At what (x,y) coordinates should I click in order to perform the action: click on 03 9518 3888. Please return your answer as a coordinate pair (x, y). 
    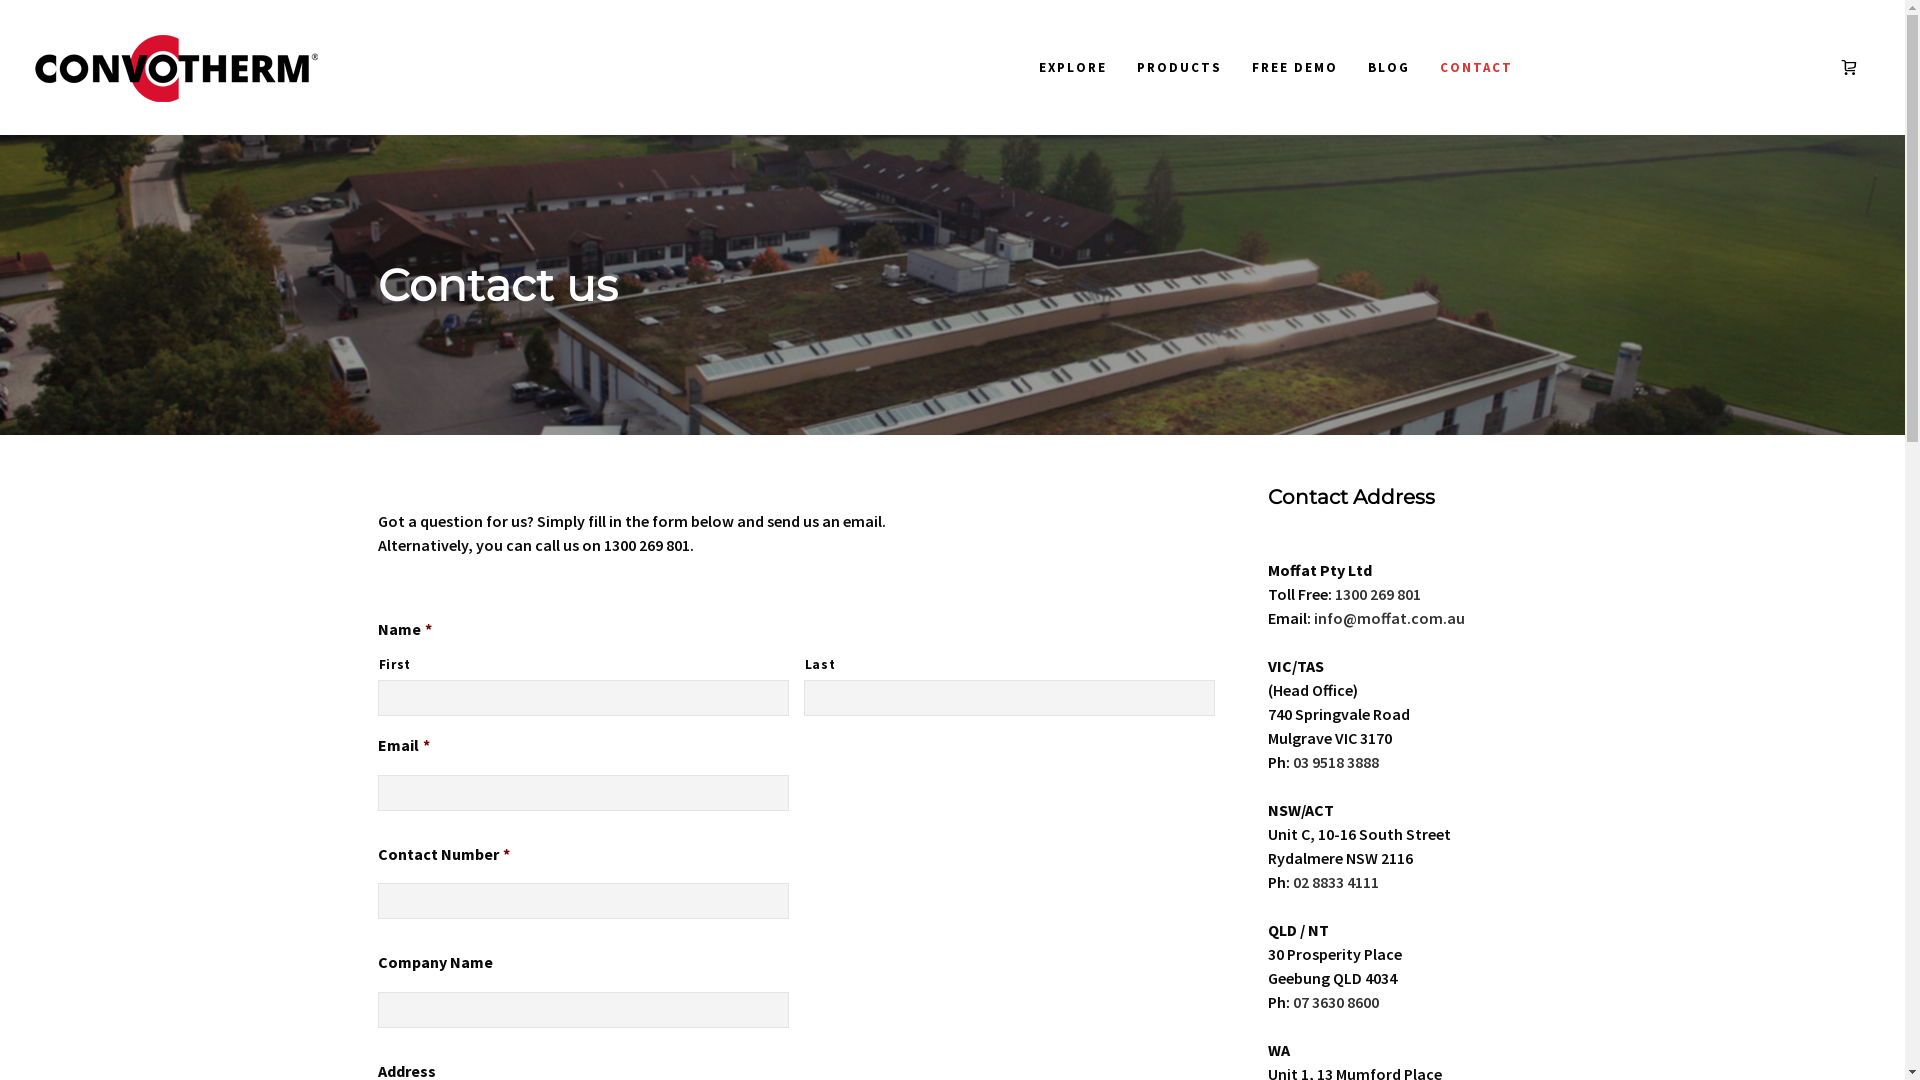
    Looking at the image, I should click on (1335, 762).